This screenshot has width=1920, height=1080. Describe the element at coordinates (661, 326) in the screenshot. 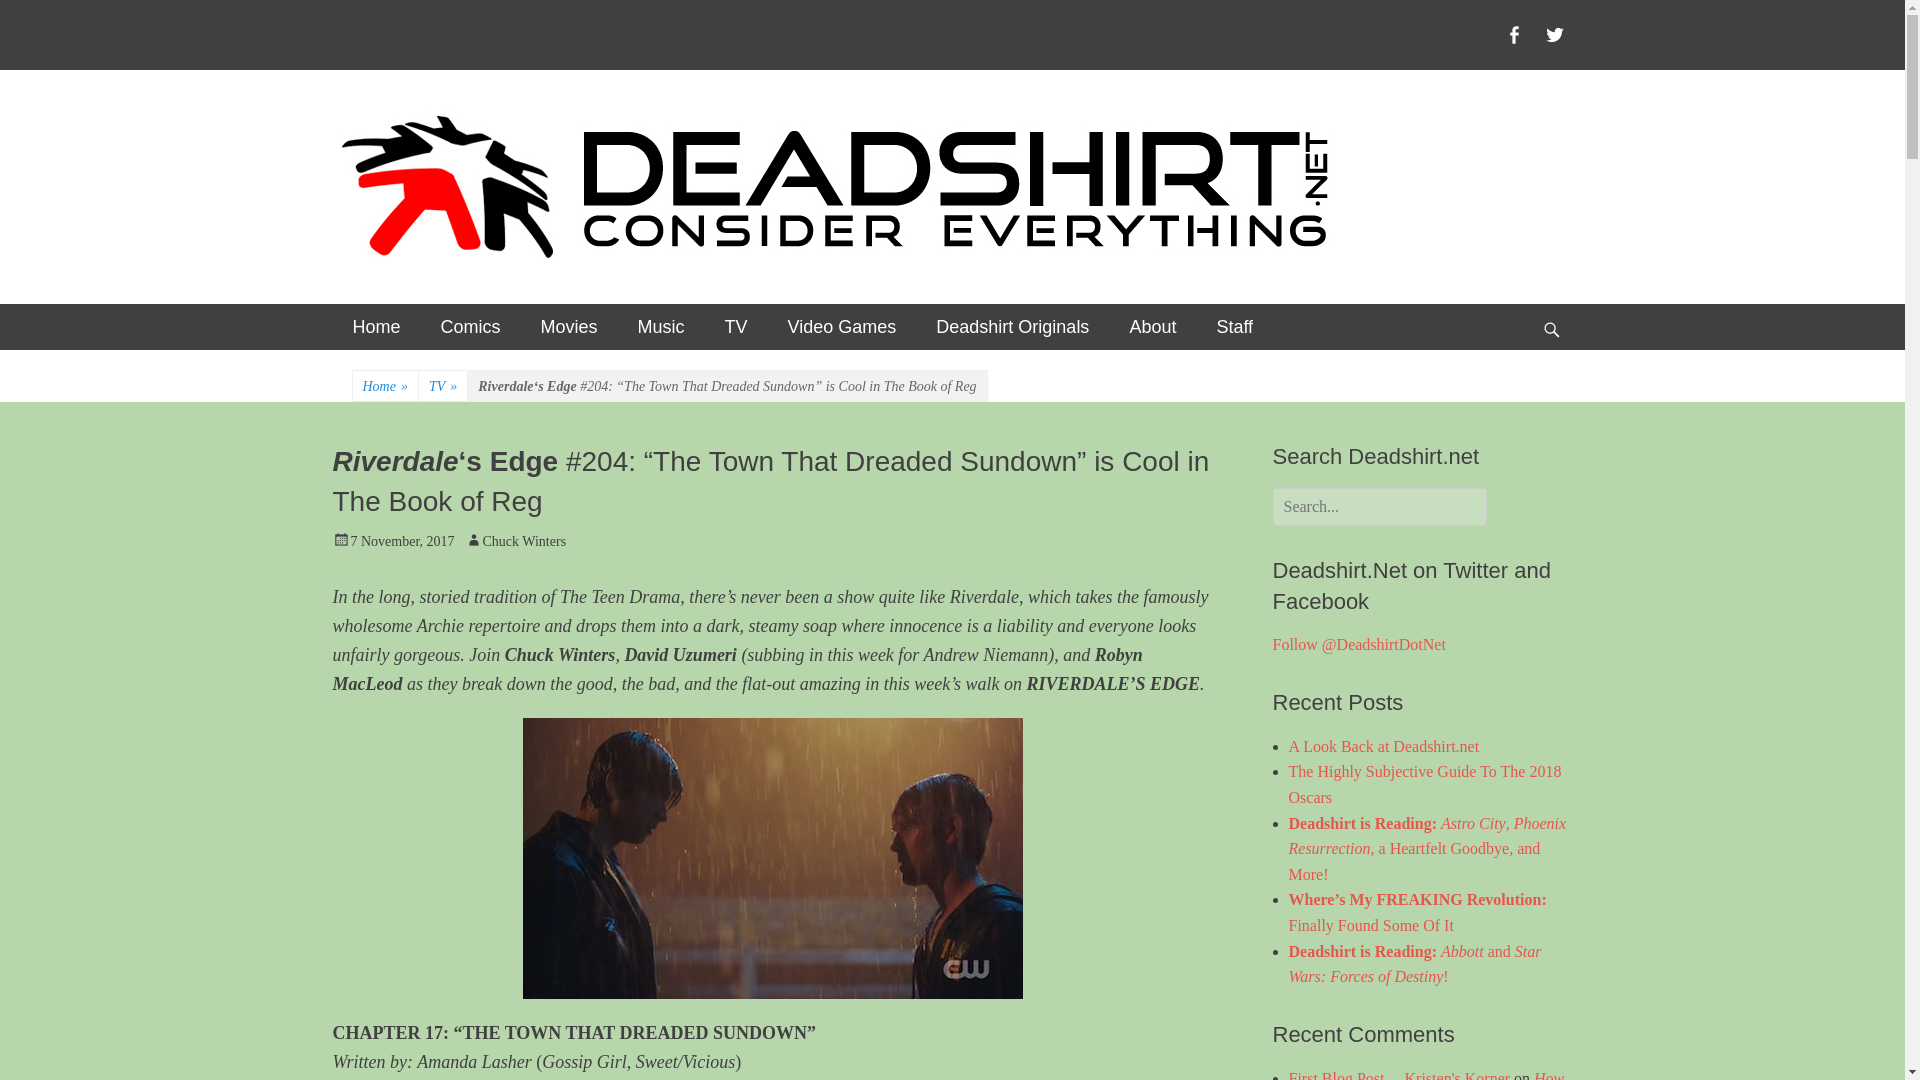

I see `Music` at that location.